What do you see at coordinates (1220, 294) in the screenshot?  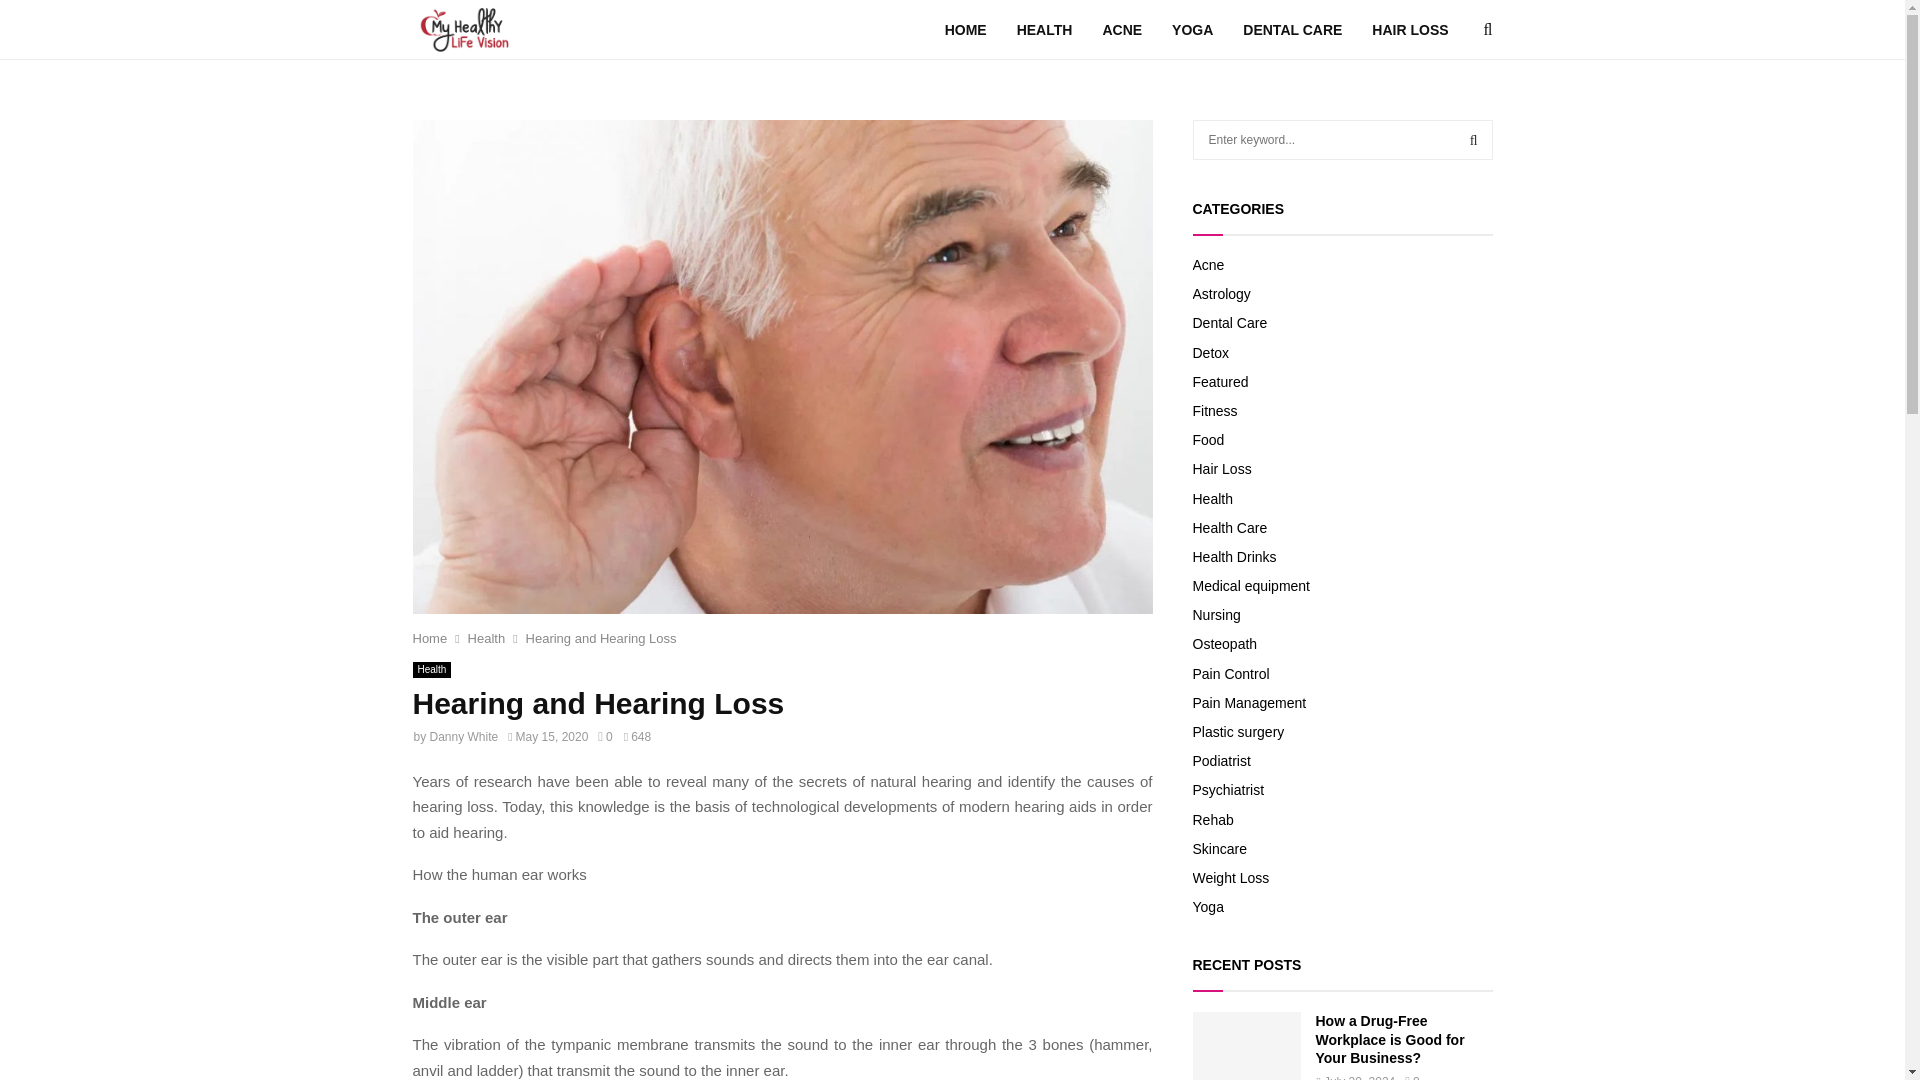 I see `Astrology` at bounding box center [1220, 294].